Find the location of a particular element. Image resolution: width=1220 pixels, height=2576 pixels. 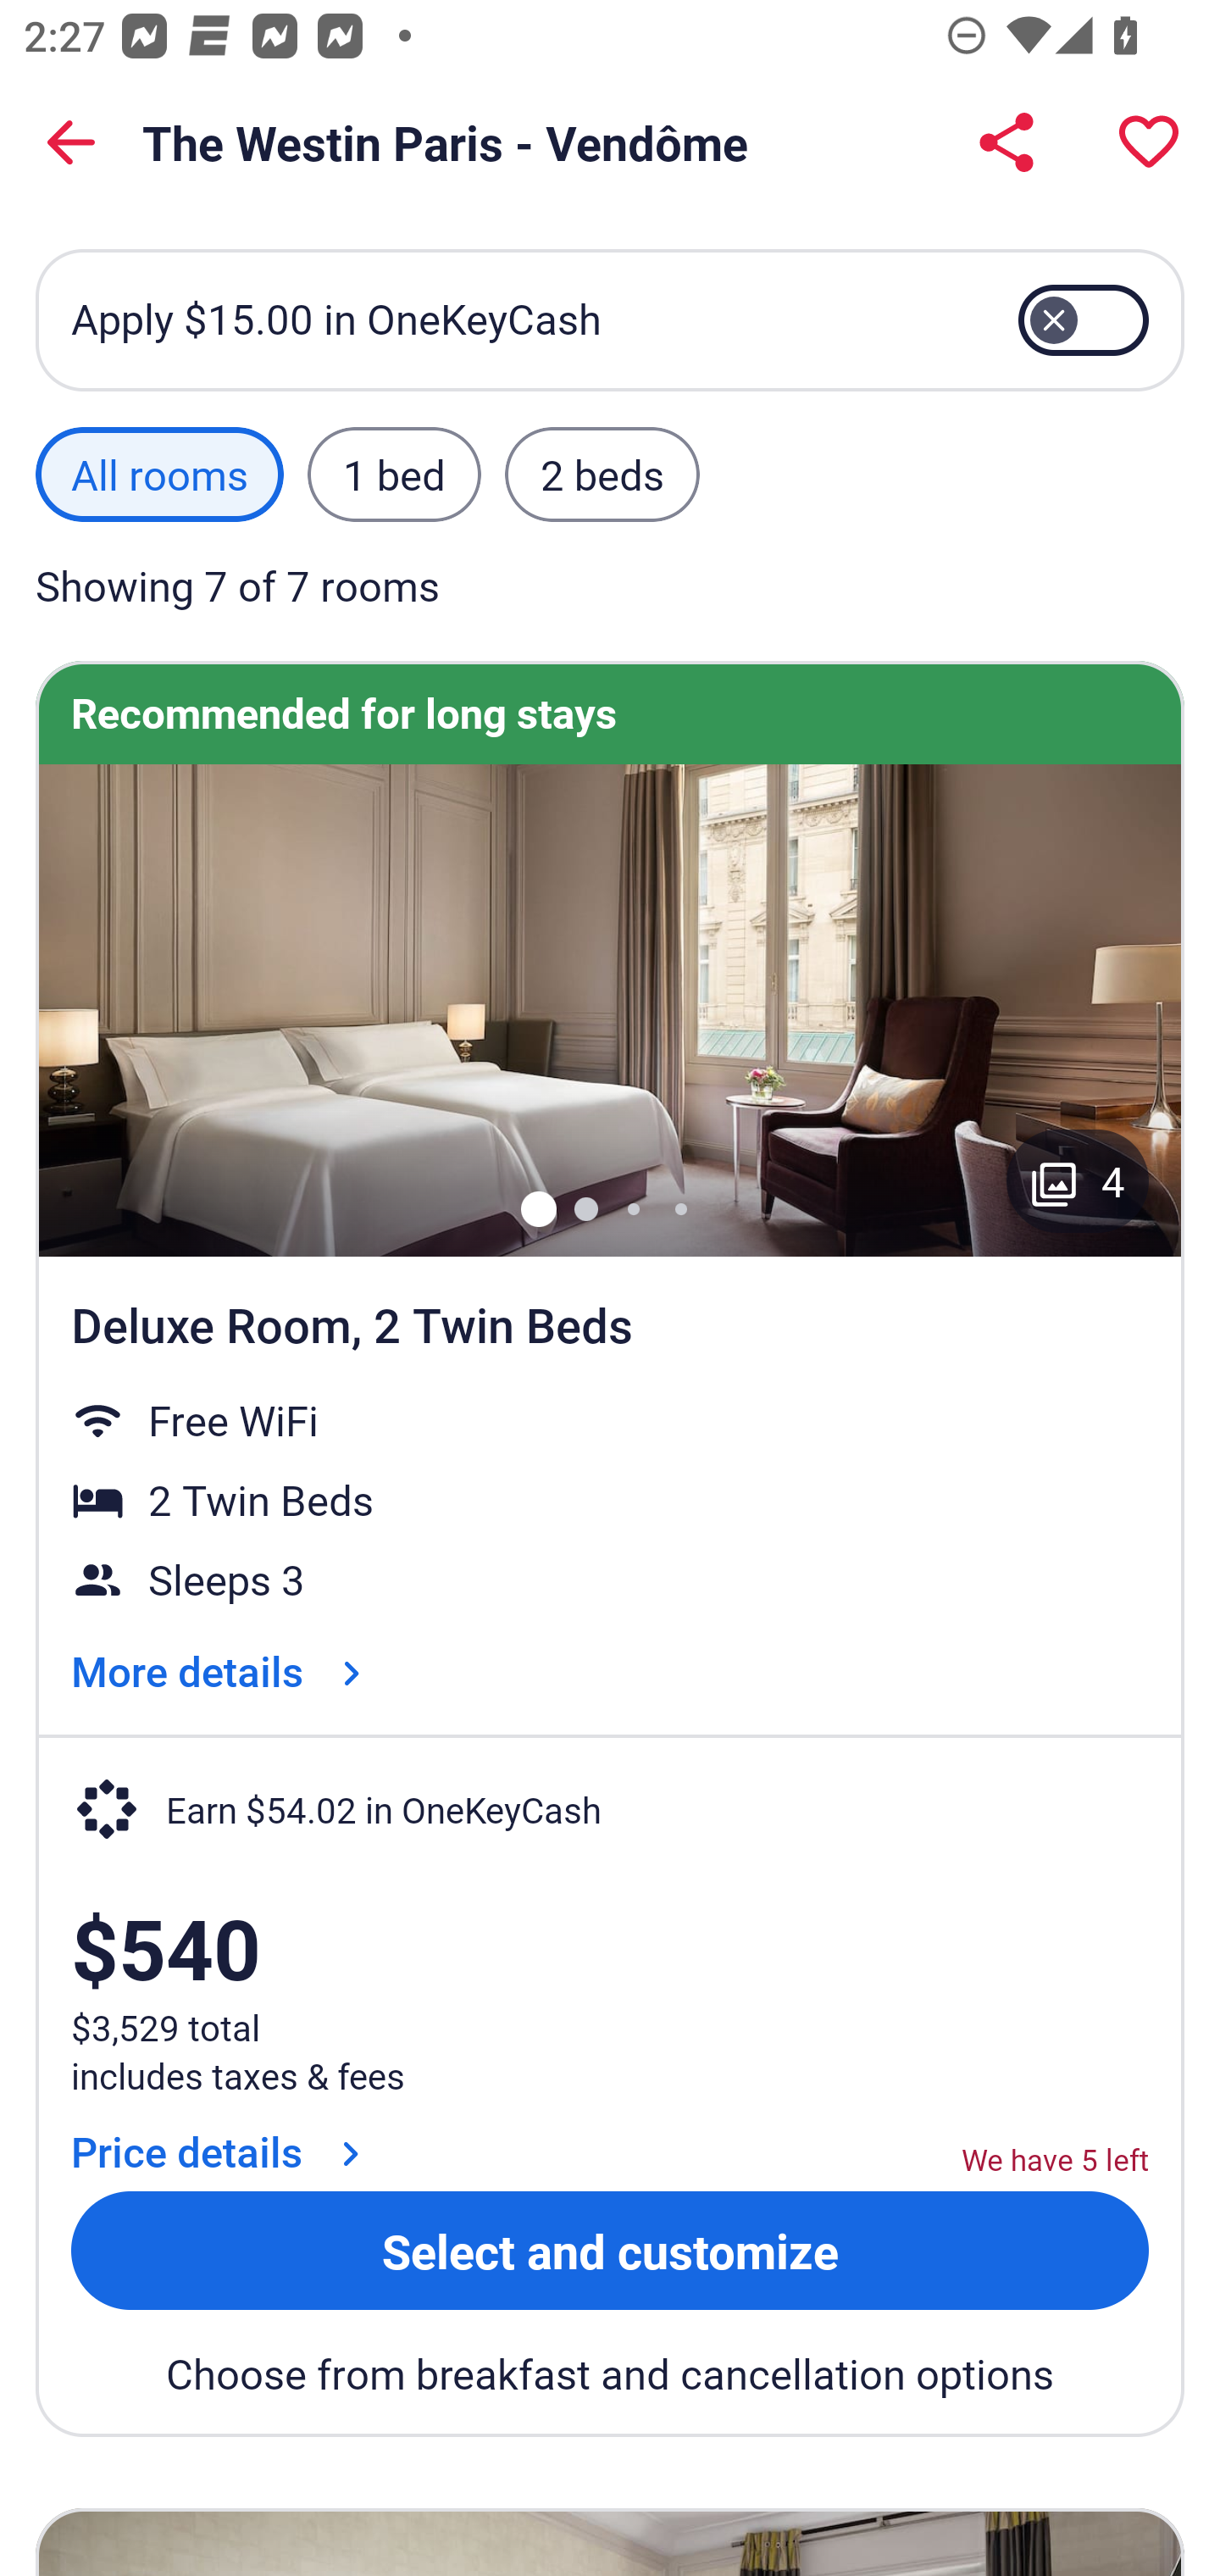

All rooms is located at coordinates (159, 475).